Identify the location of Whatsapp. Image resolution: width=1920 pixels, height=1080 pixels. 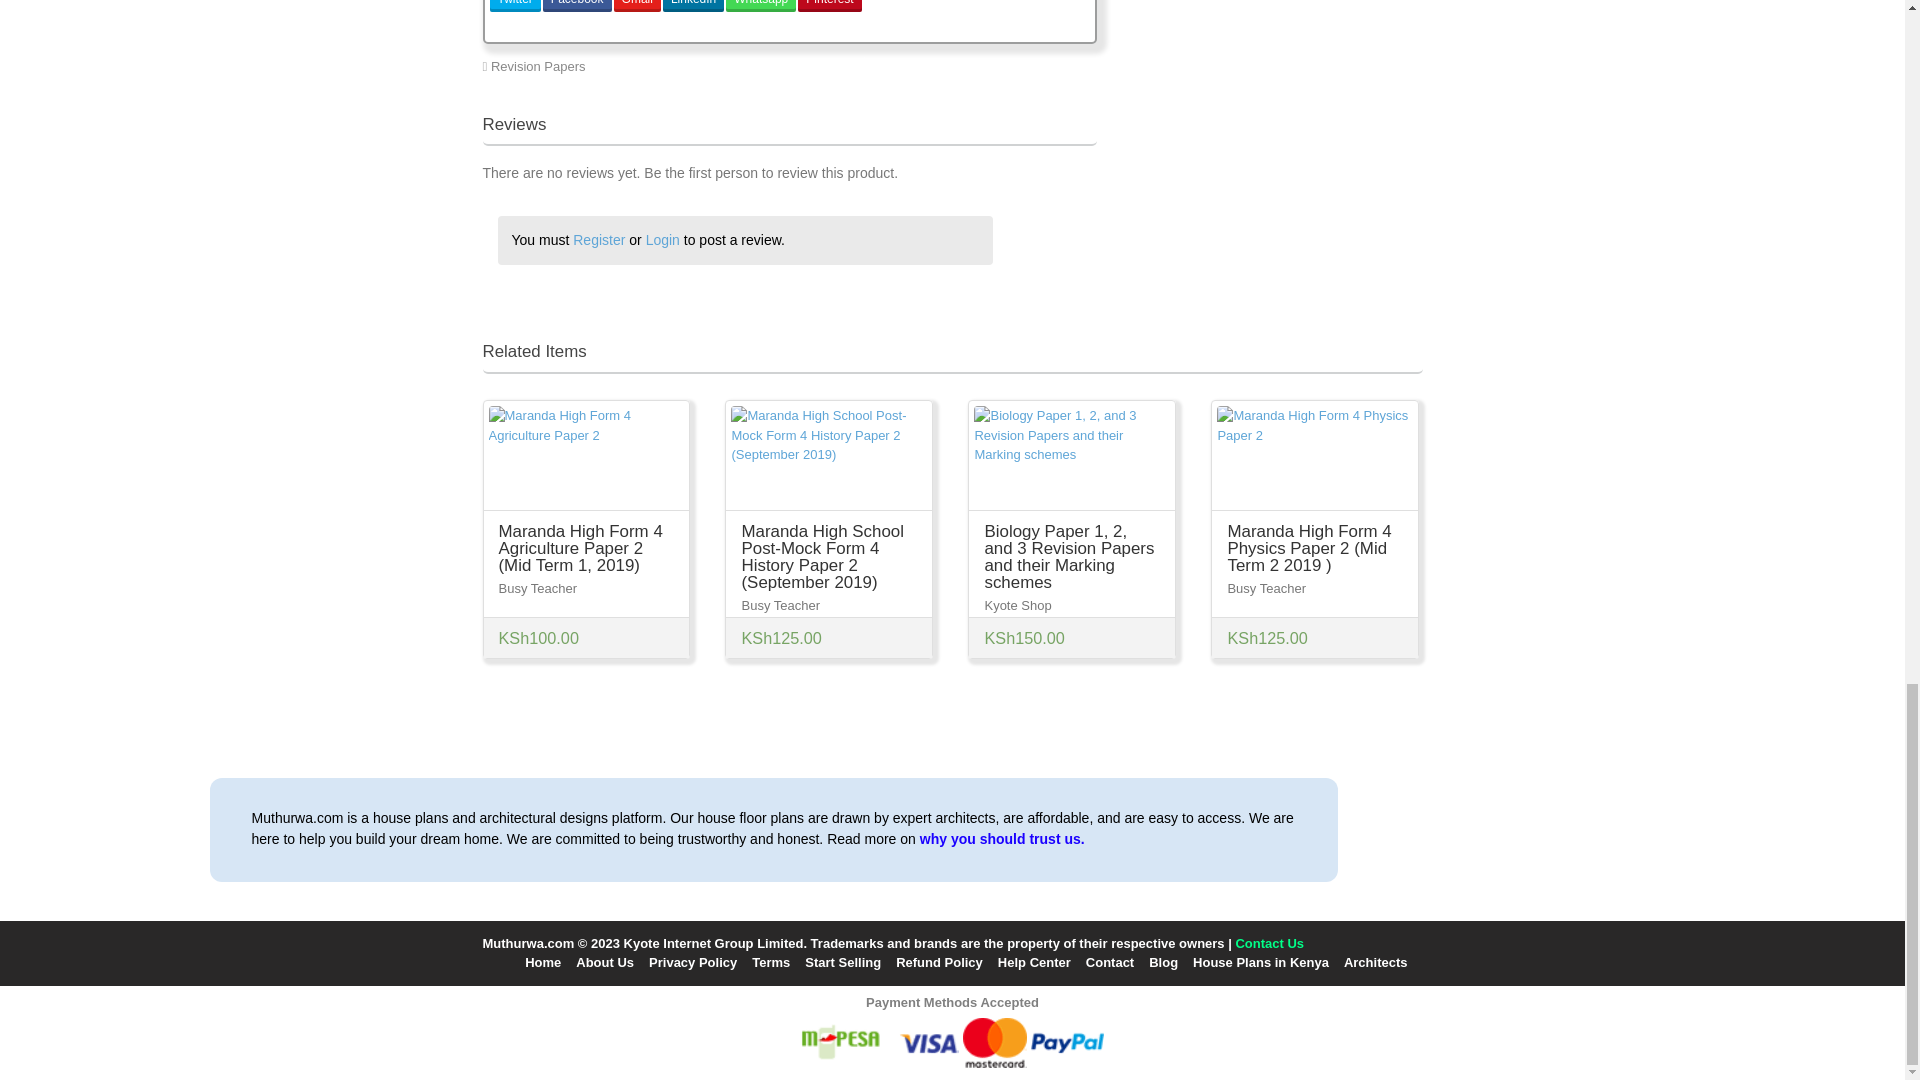
(760, 6).